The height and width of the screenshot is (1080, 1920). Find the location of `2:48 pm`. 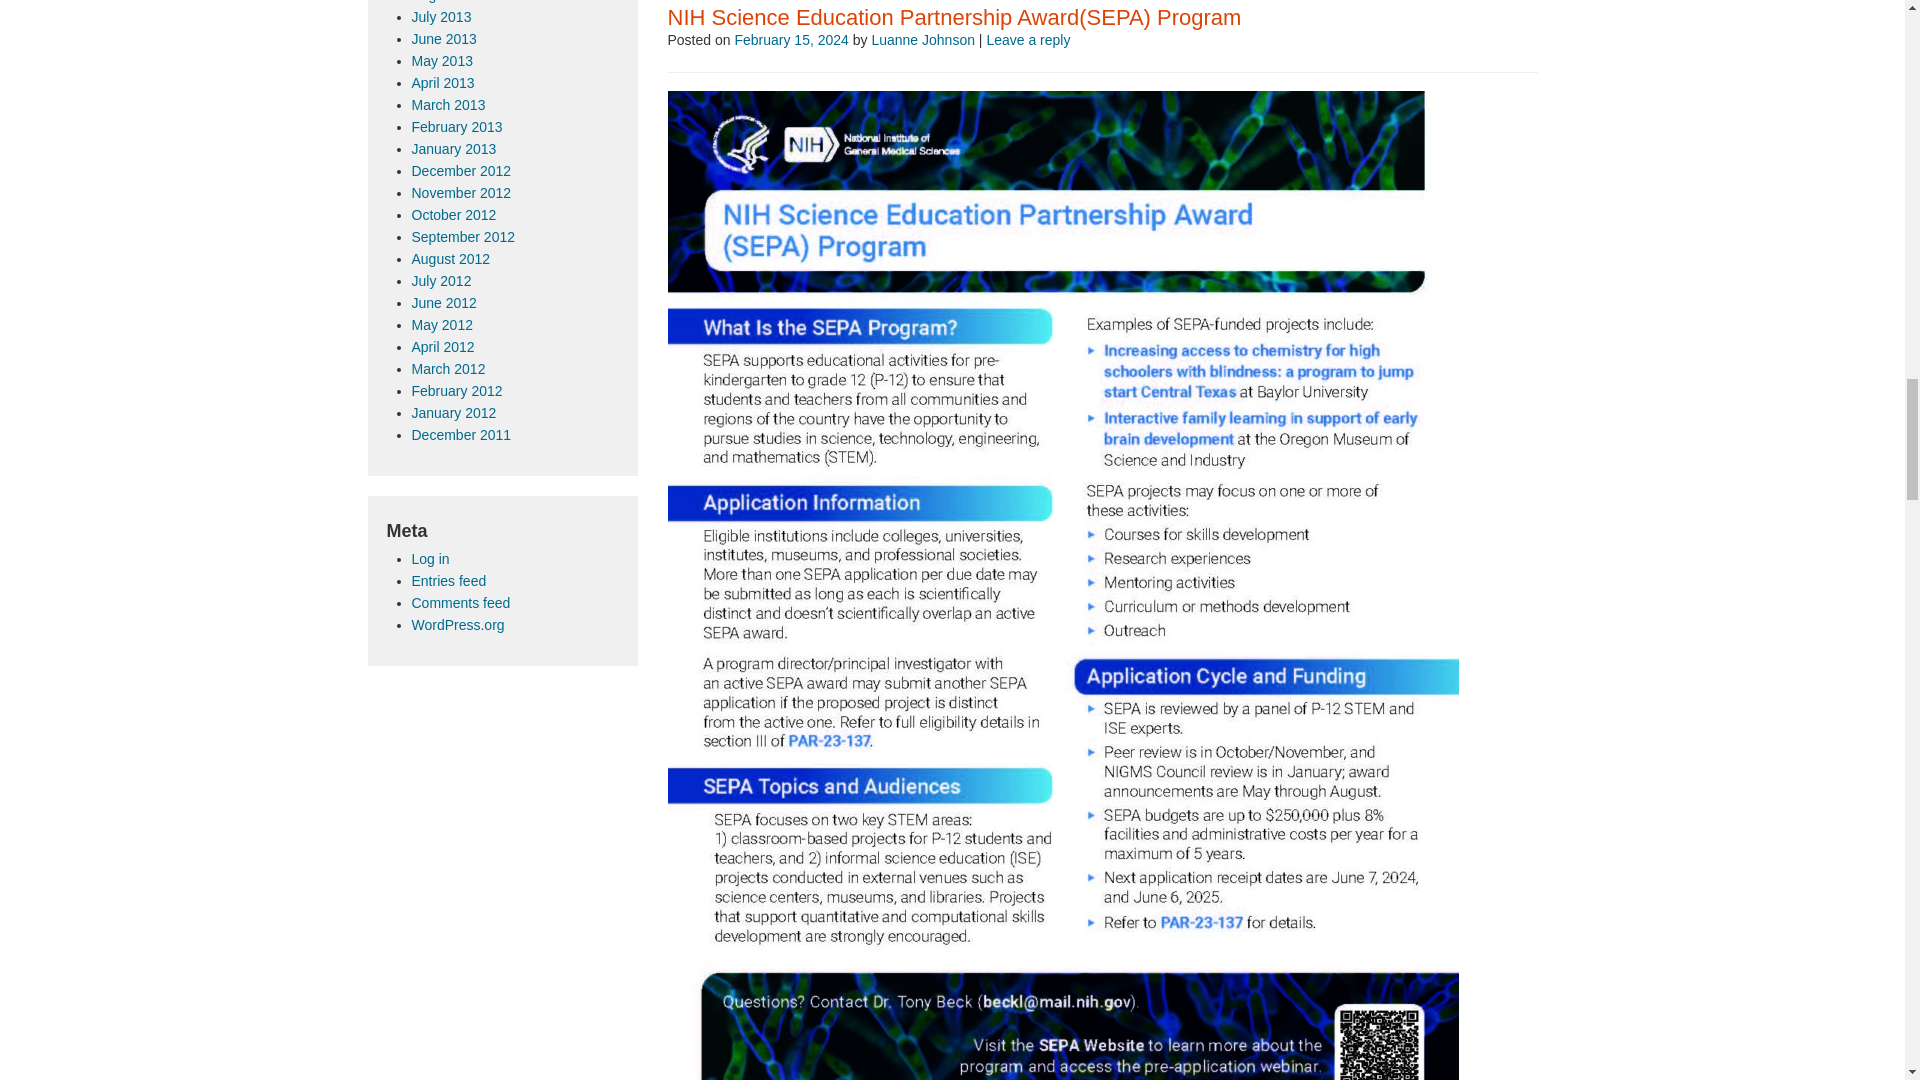

2:48 pm is located at coordinates (790, 40).